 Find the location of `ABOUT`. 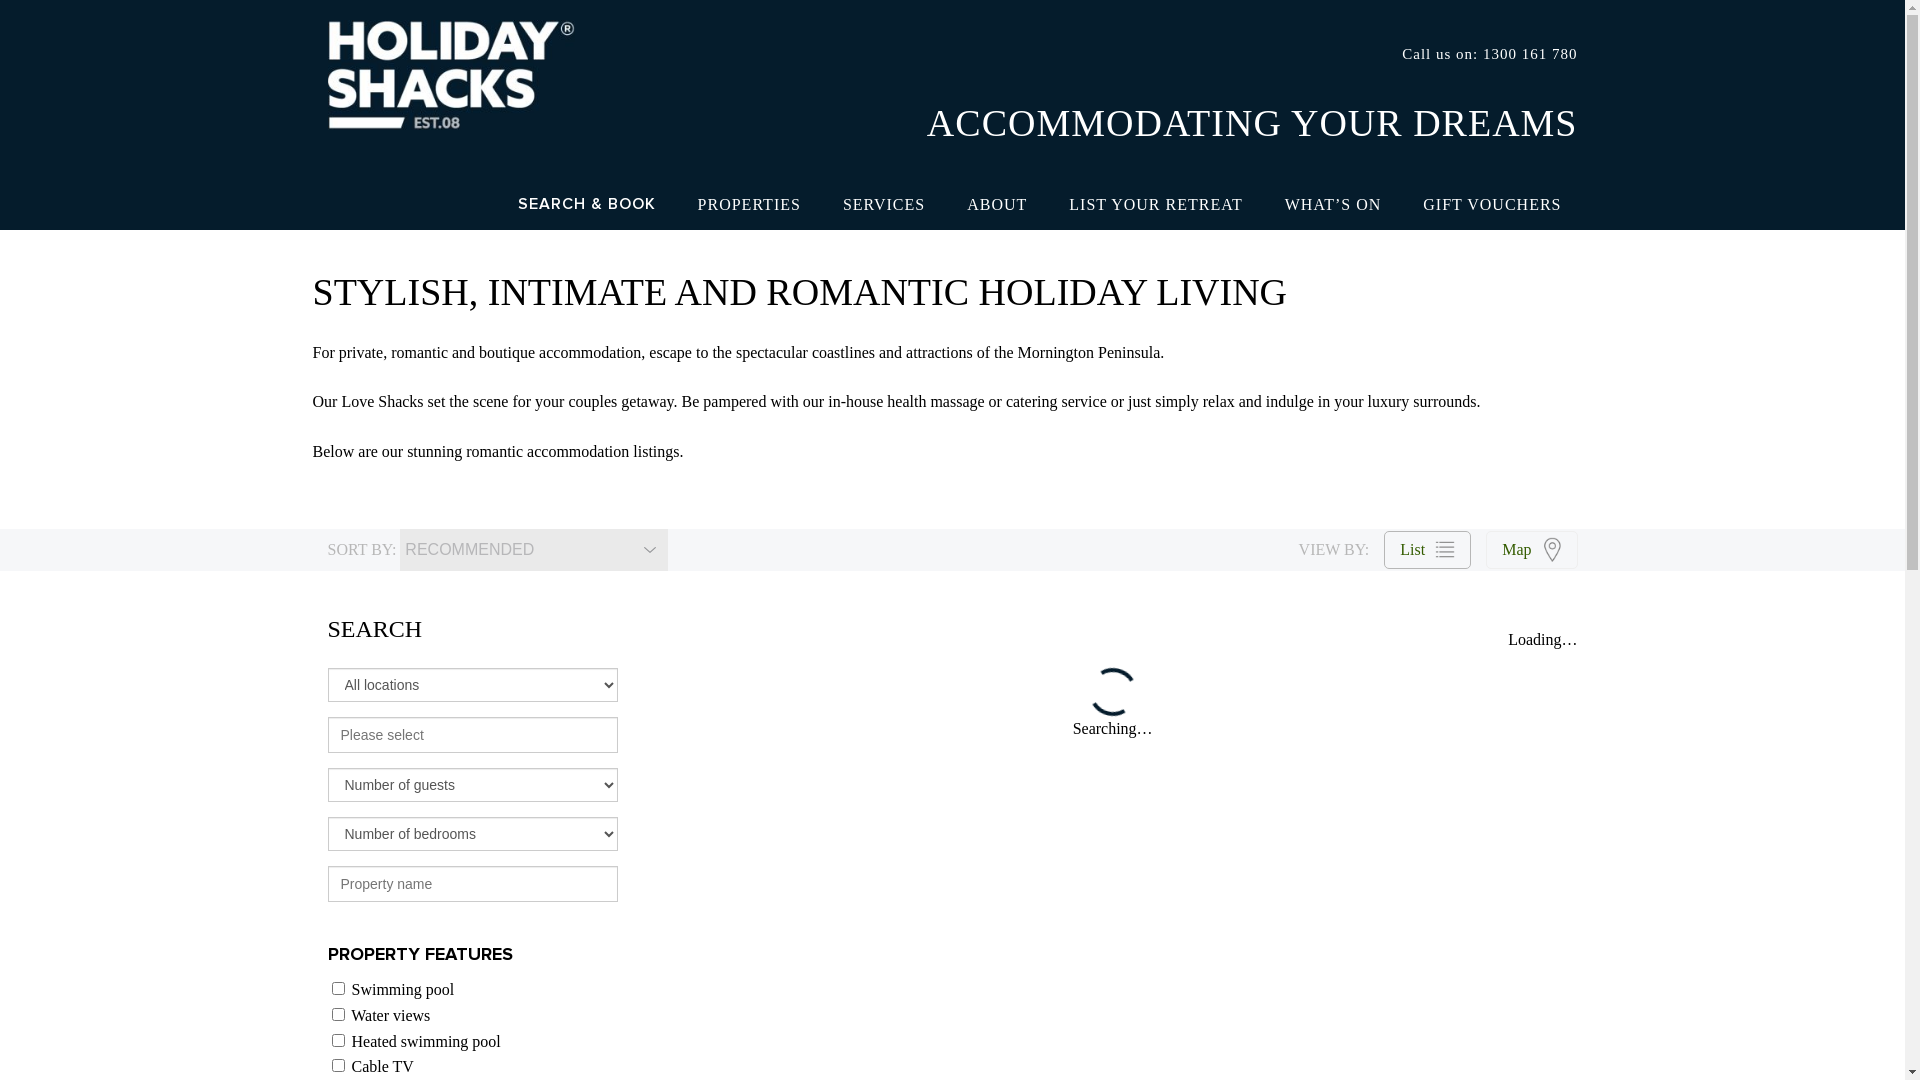

ABOUT is located at coordinates (997, 205).